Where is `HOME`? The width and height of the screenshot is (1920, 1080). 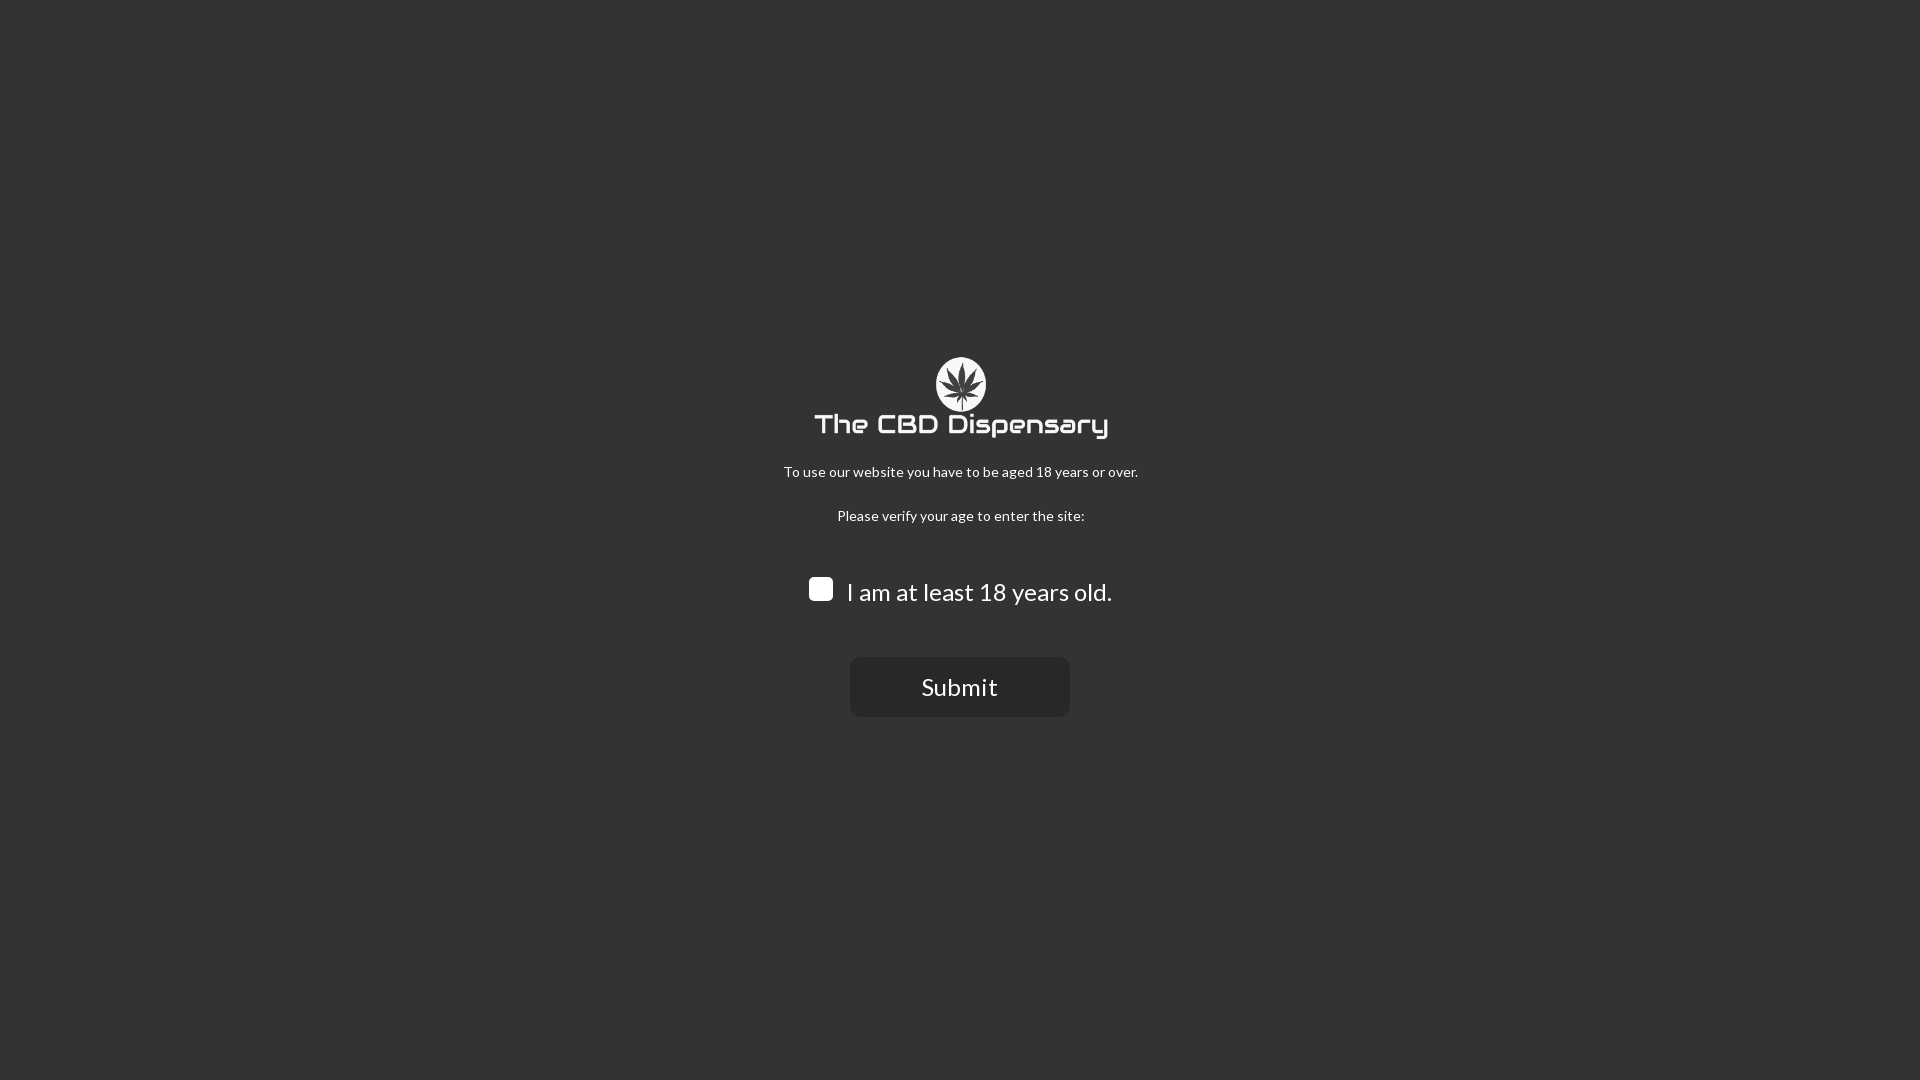 HOME is located at coordinates (668, 94).